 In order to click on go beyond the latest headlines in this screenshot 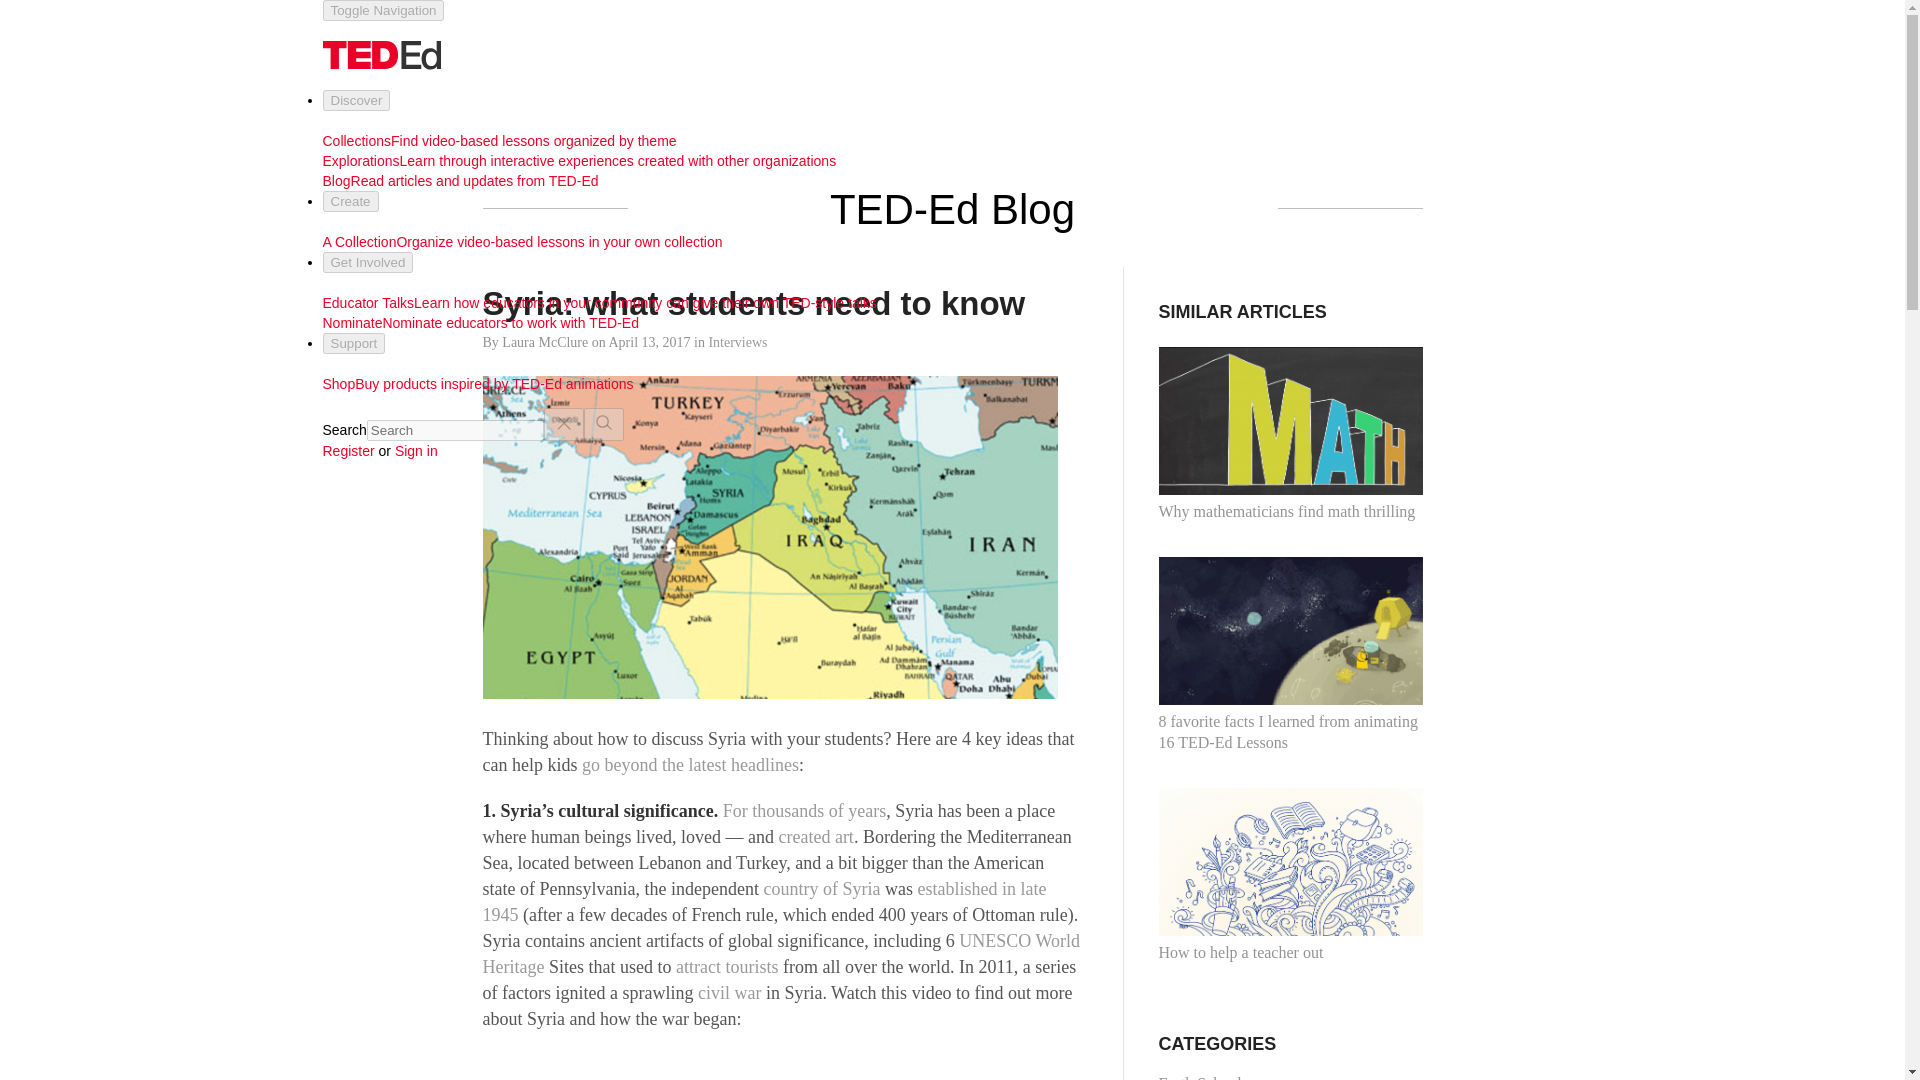, I will do `click(690, 764)`.